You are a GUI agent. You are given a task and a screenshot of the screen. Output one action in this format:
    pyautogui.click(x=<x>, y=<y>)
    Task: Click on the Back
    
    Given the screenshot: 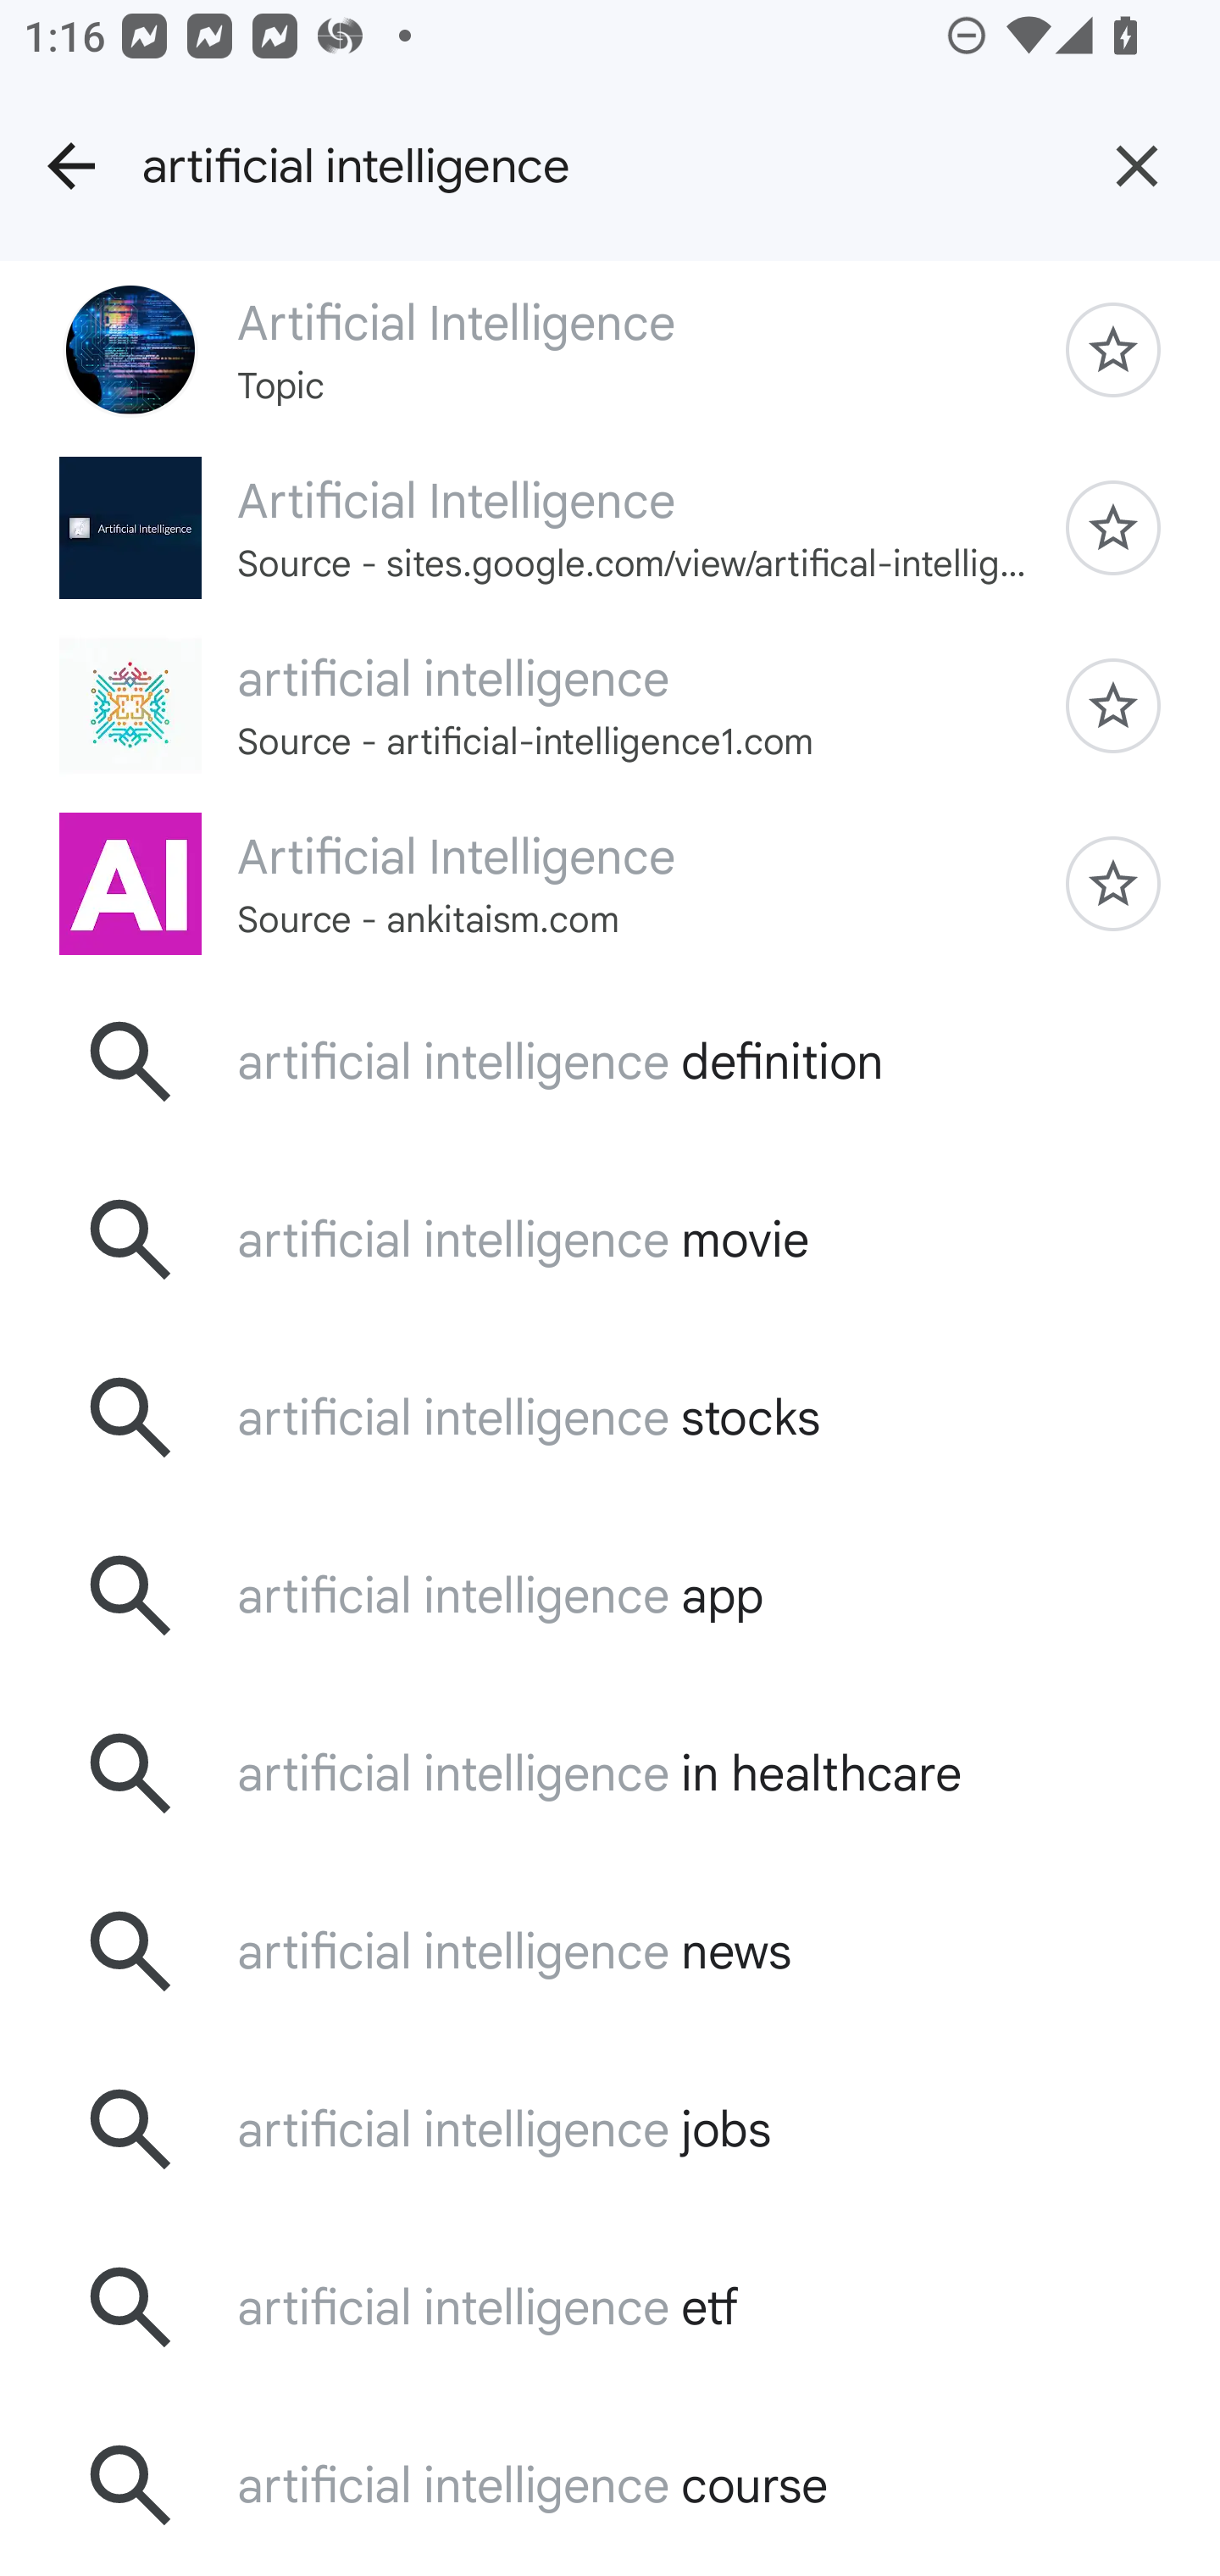 What is the action you would take?
    pyautogui.click(x=71, y=166)
    